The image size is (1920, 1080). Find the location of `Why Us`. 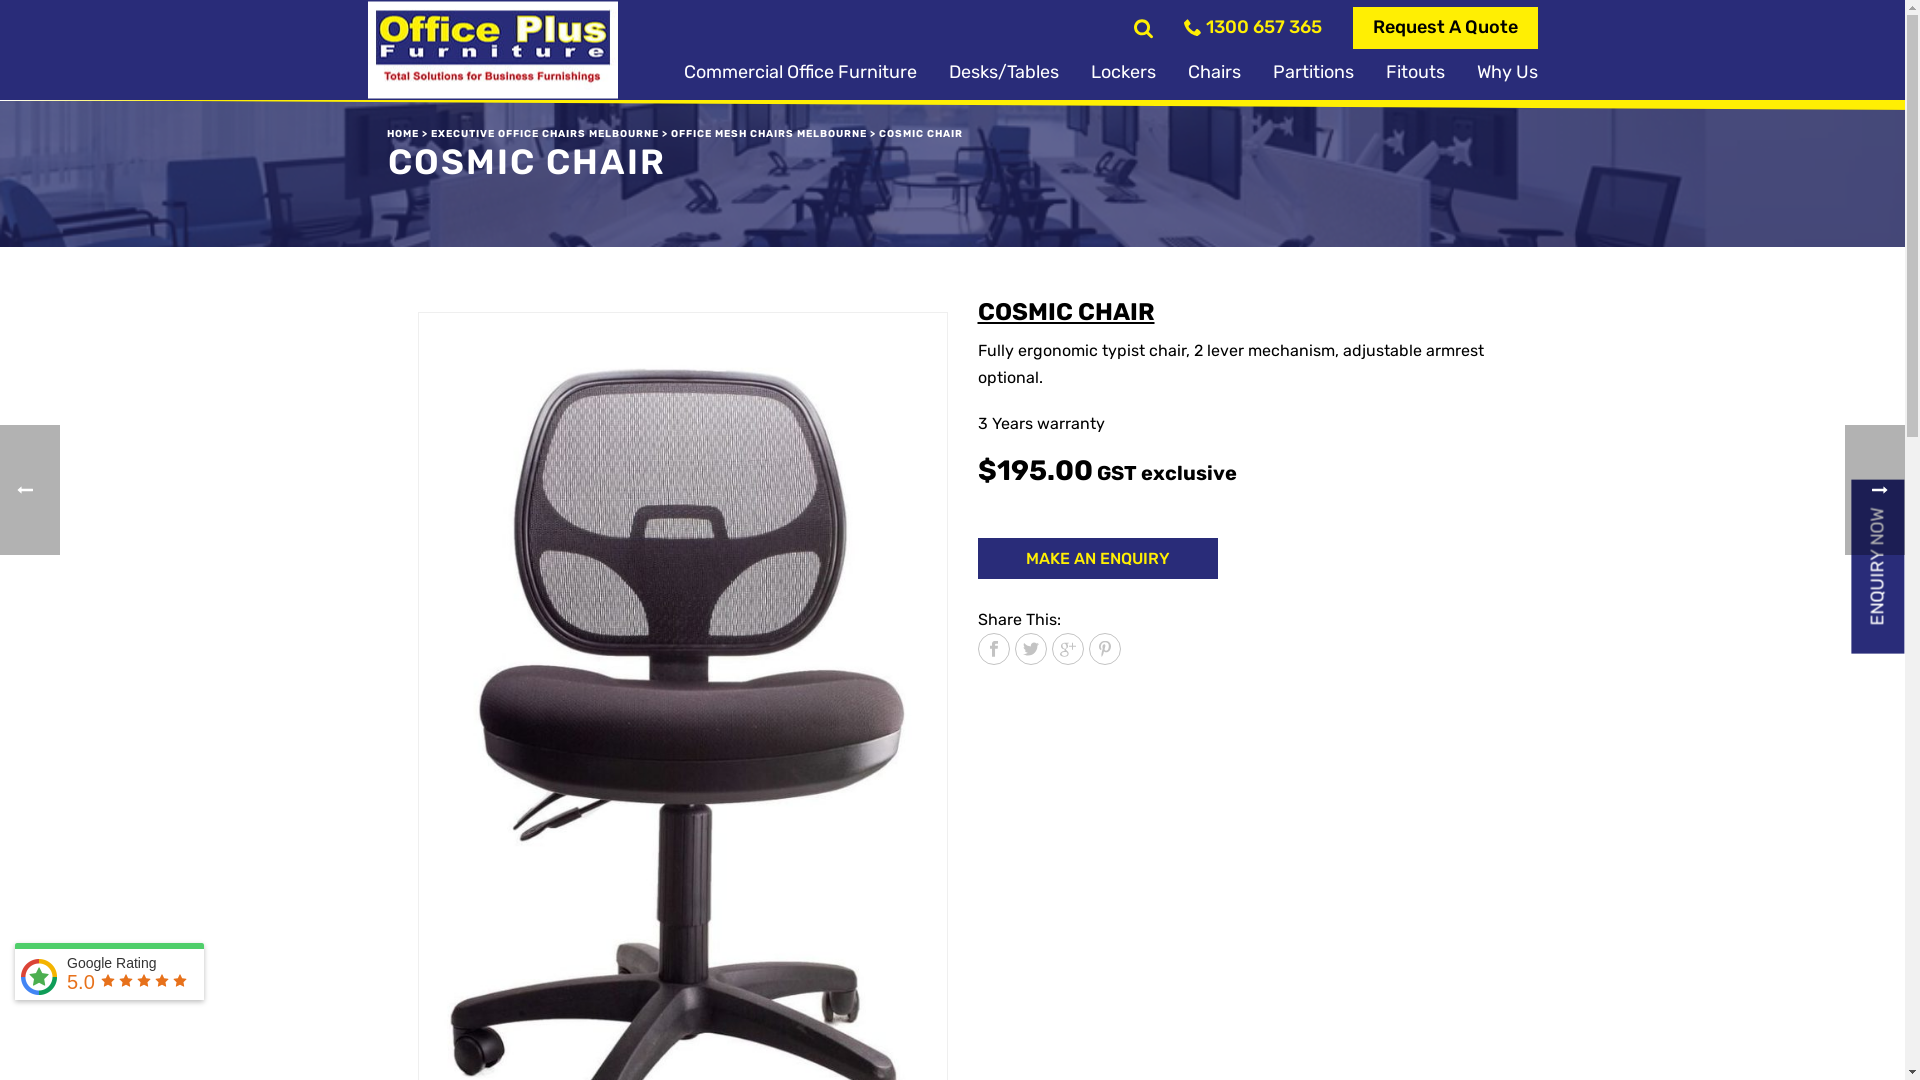

Why Us is located at coordinates (1498, 73).